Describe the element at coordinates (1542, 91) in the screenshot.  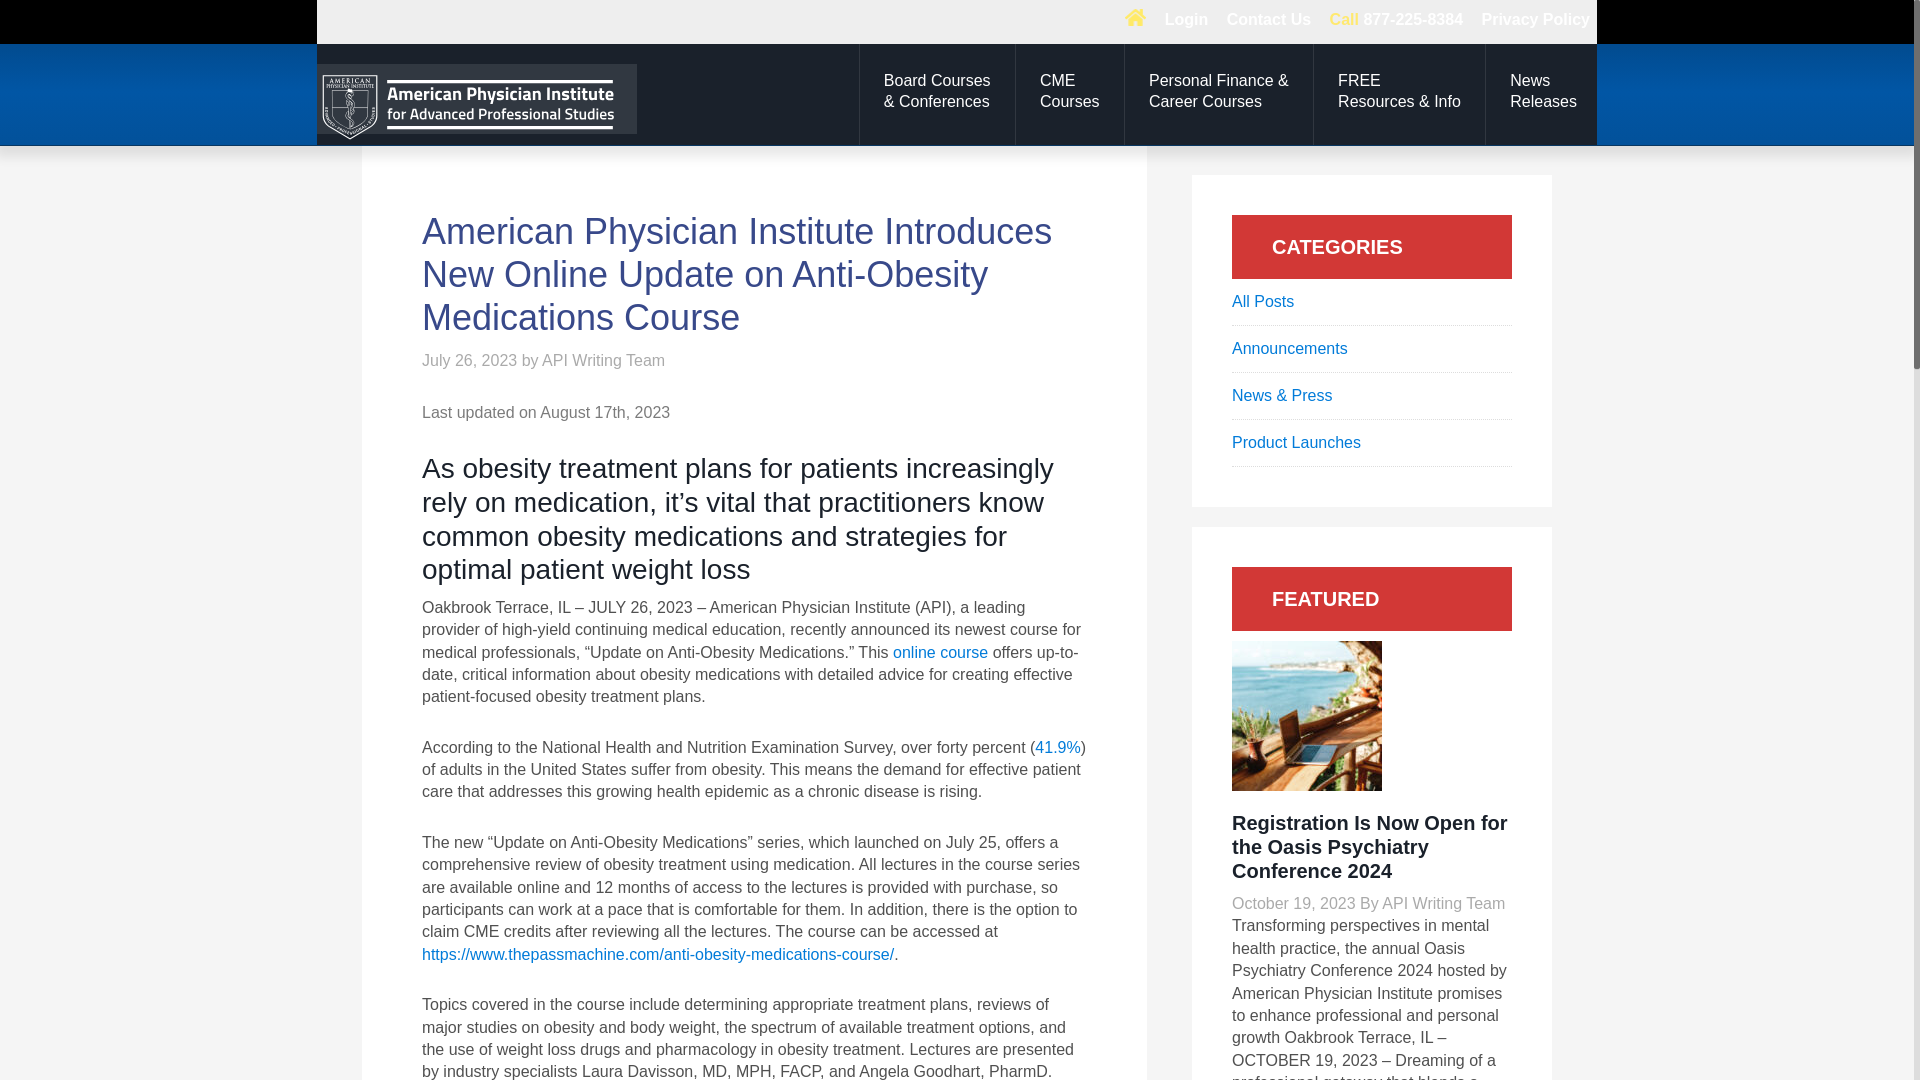
I see `Call 877-225-8384` at that location.